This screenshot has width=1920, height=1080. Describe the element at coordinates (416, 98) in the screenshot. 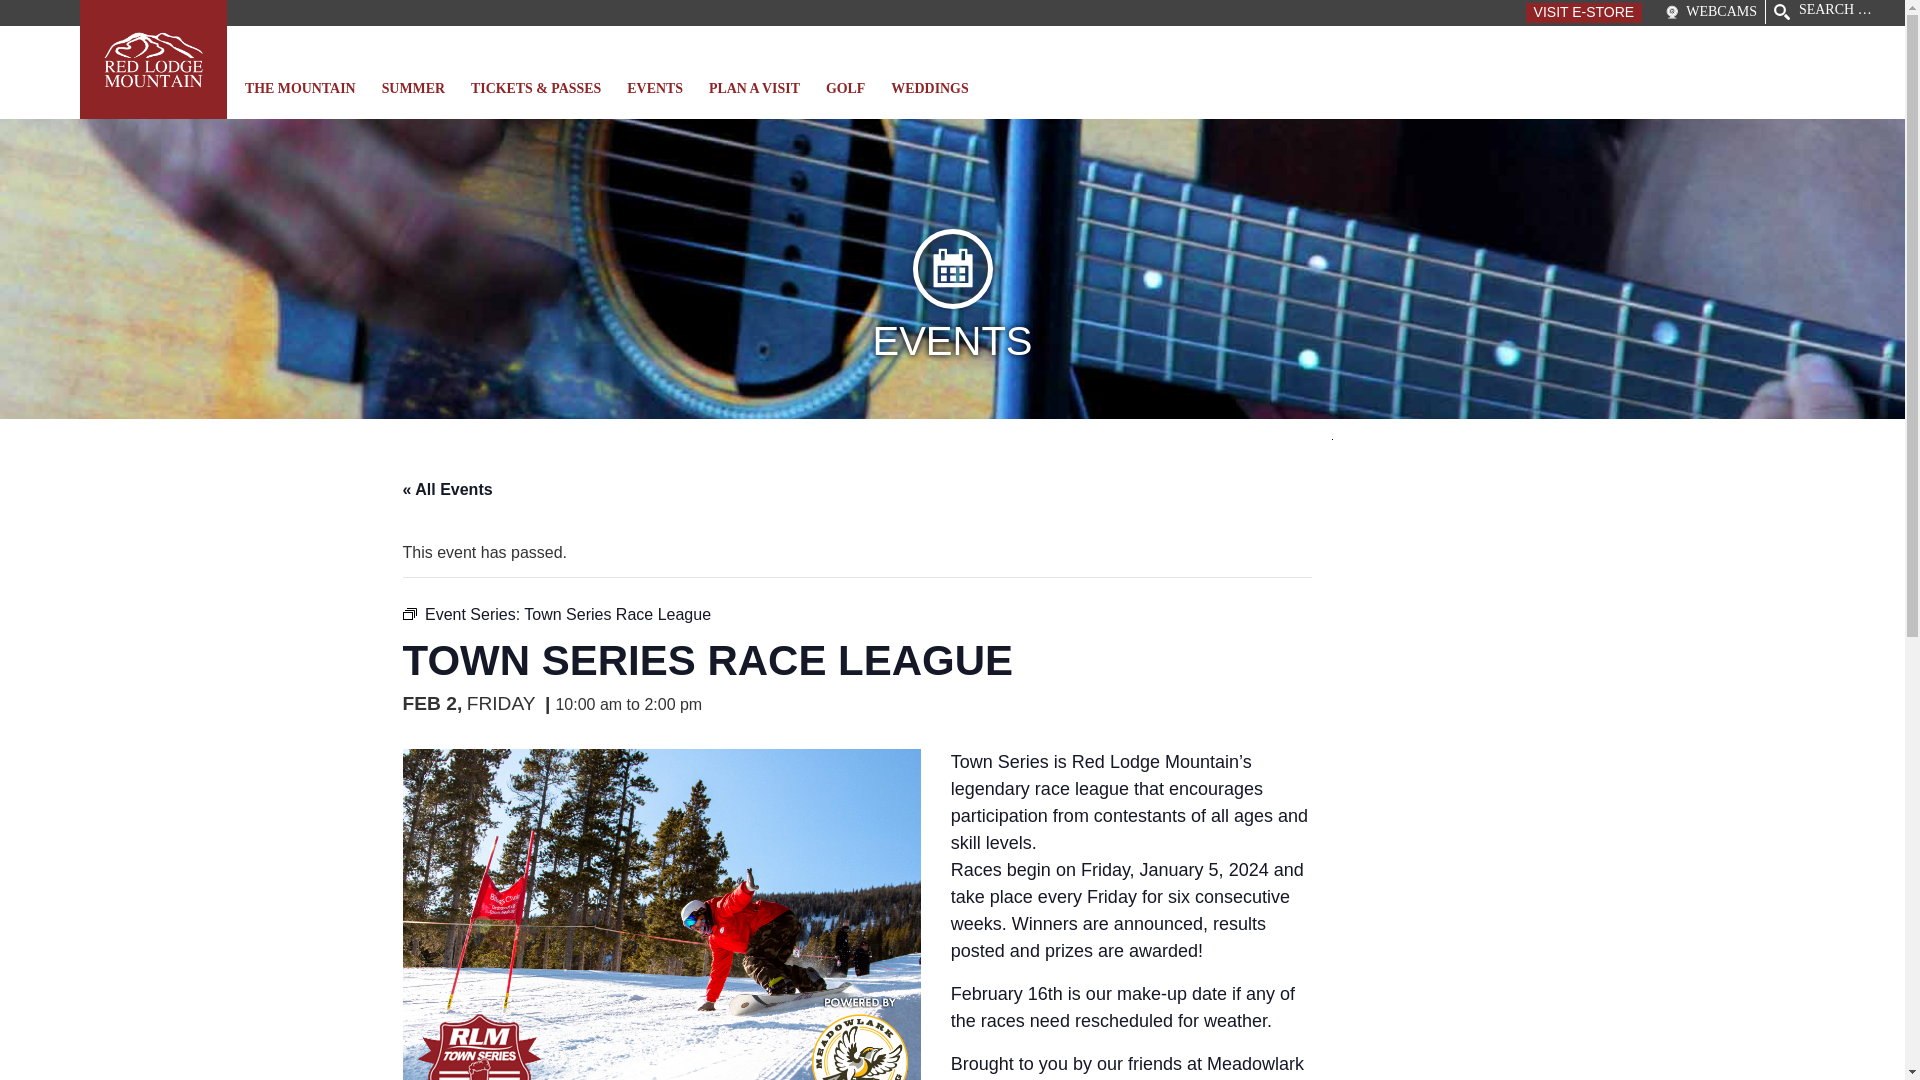

I see `SUMMER` at that location.